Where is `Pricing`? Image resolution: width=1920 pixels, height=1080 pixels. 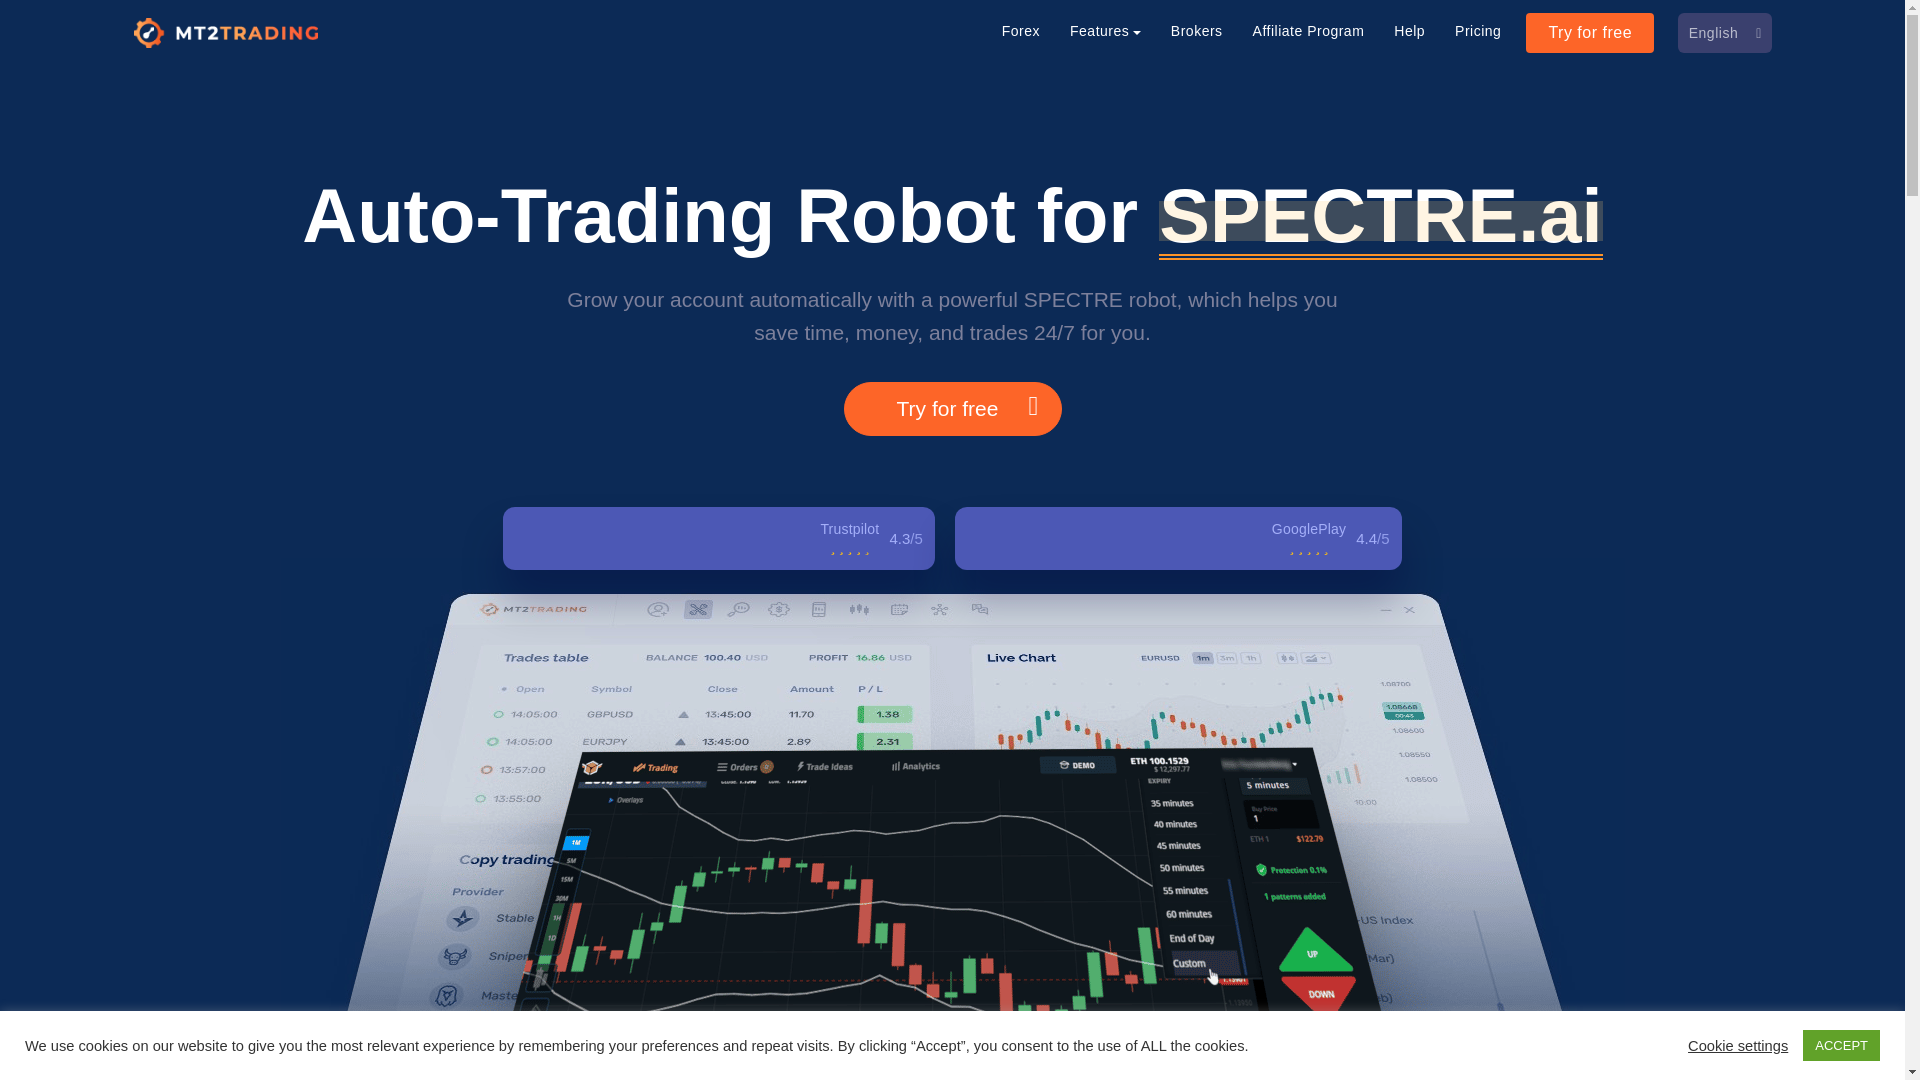
Pricing is located at coordinates (1478, 30).